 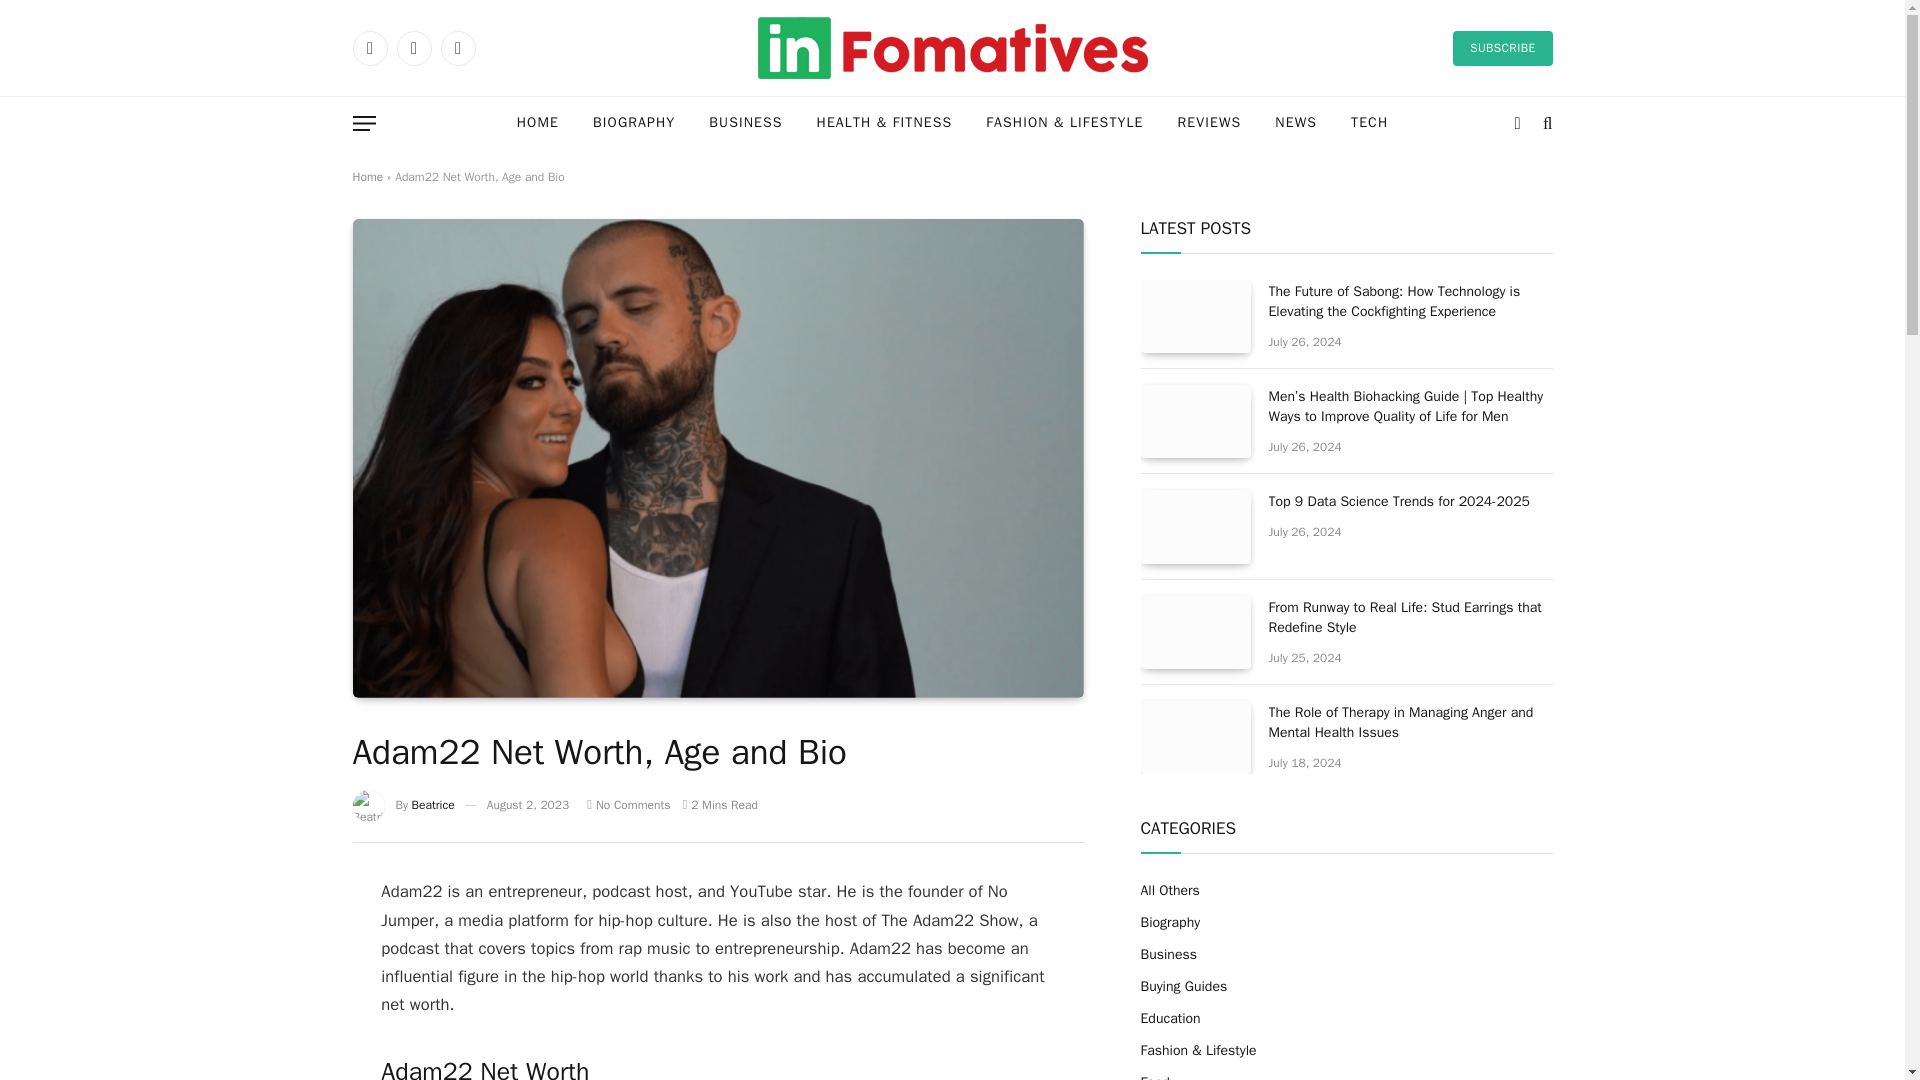 What do you see at coordinates (952, 48) in the screenshot?
I see `Infomatives` at bounding box center [952, 48].